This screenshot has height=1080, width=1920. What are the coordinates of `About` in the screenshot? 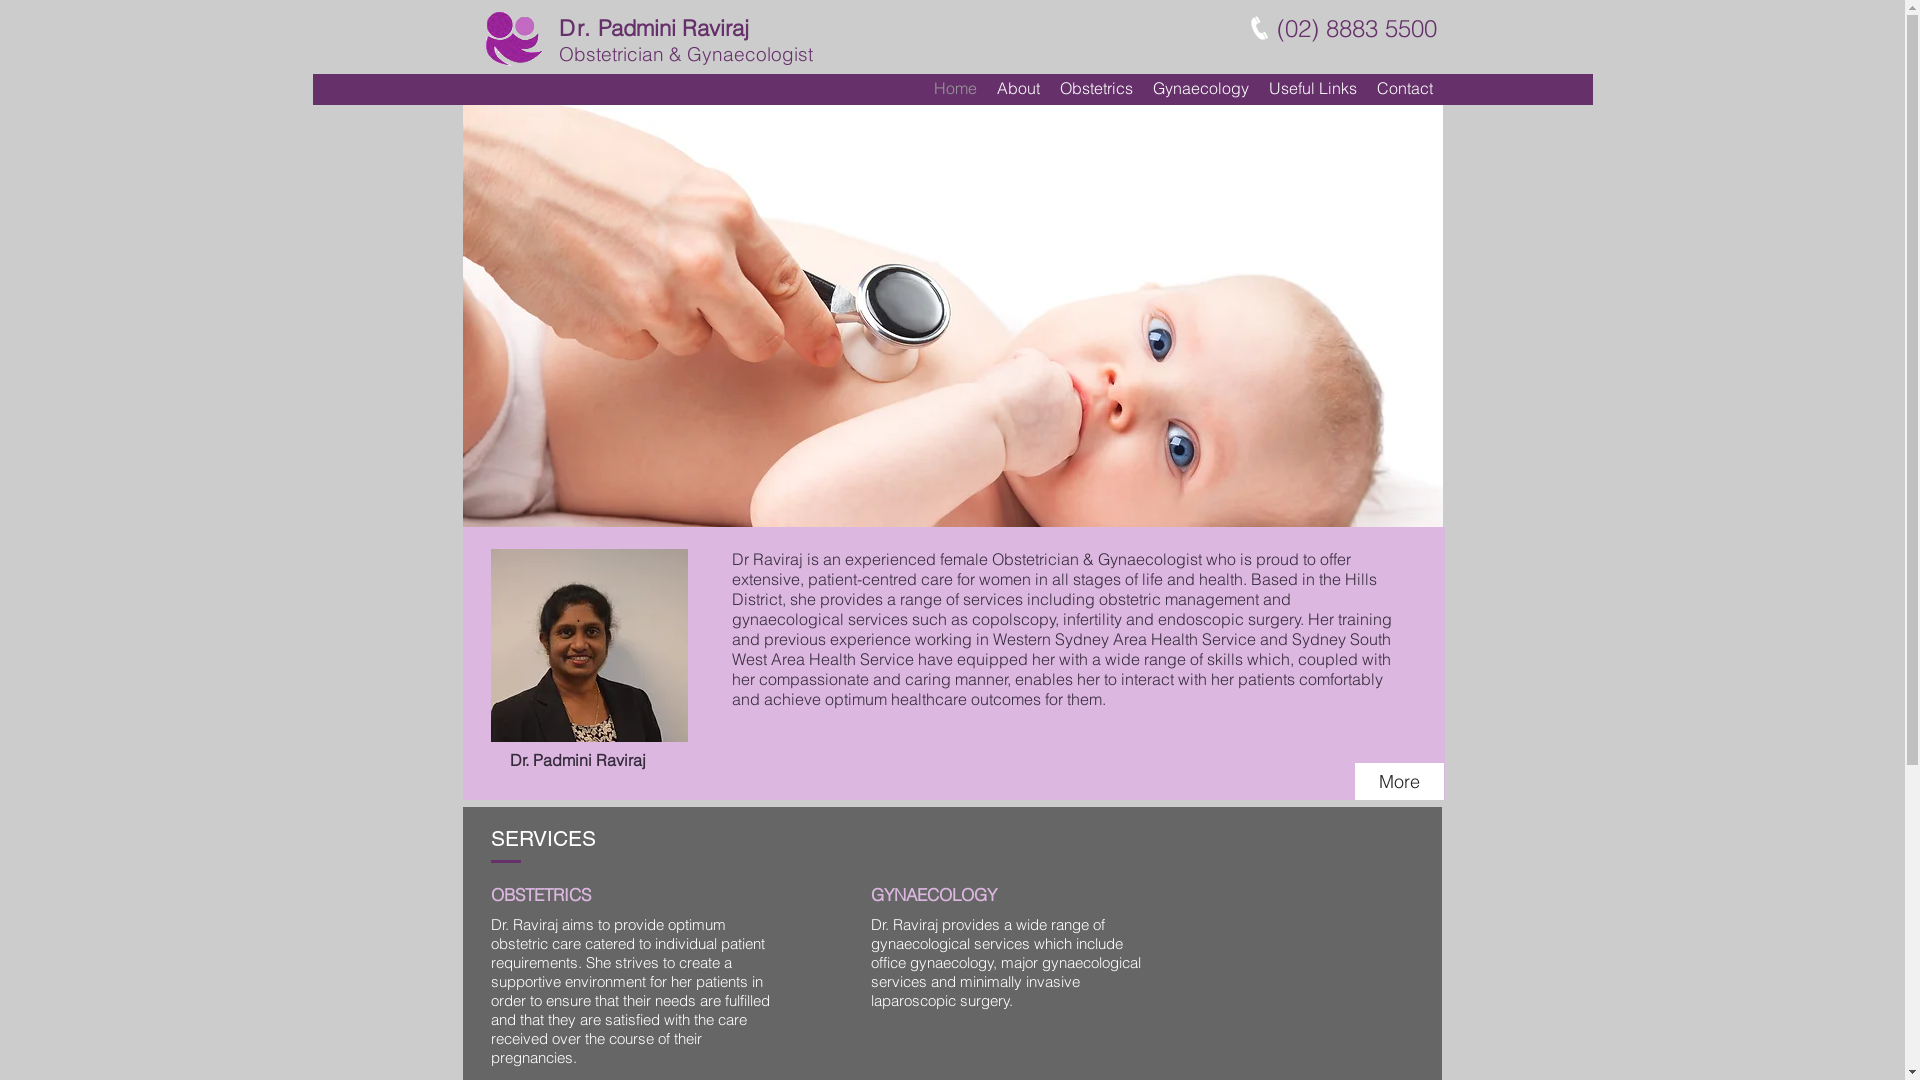 It's located at (1018, 88).